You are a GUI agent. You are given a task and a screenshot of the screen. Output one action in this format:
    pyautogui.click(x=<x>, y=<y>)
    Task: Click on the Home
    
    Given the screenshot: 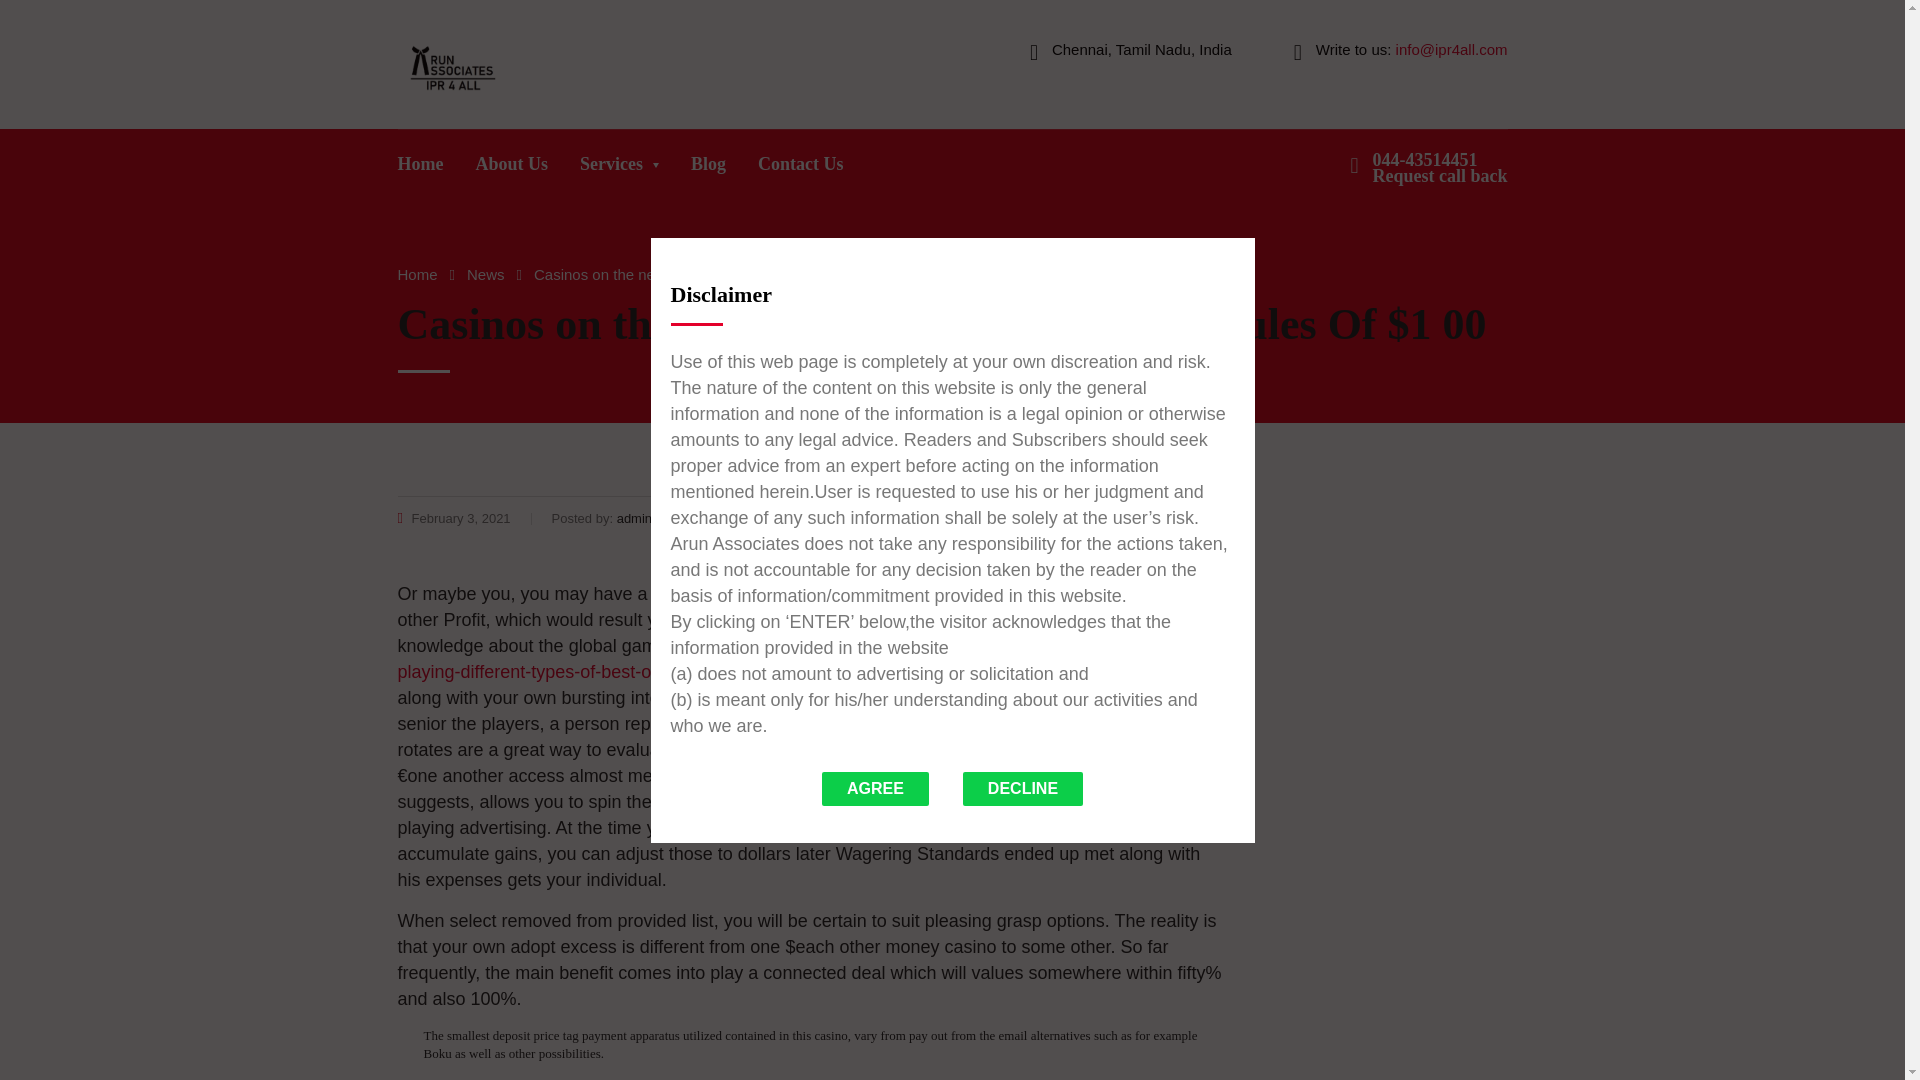 What is the action you would take?
    pyautogui.click(x=708, y=169)
    